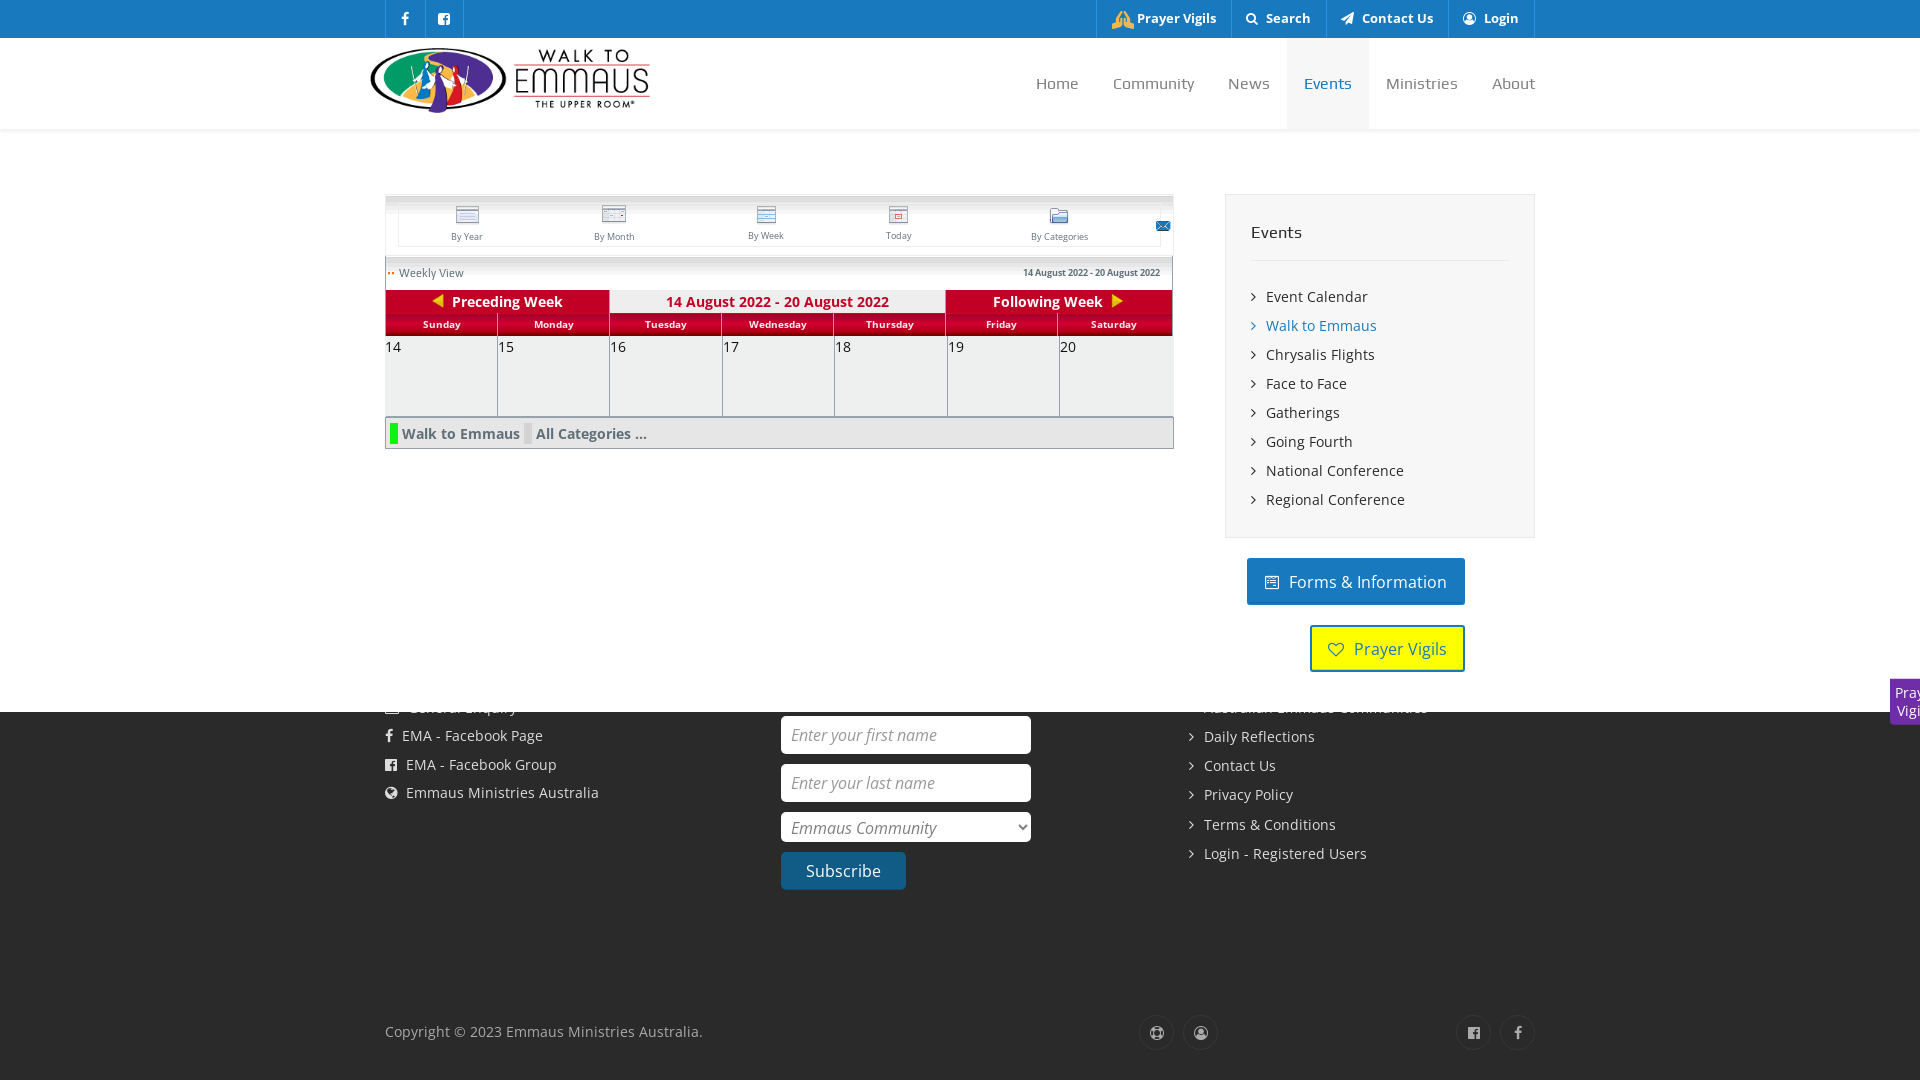 This screenshot has width=1920, height=1080. What do you see at coordinates (1068, 346) in the screenshot?
I see `20` at bounding box center [1068, 346].